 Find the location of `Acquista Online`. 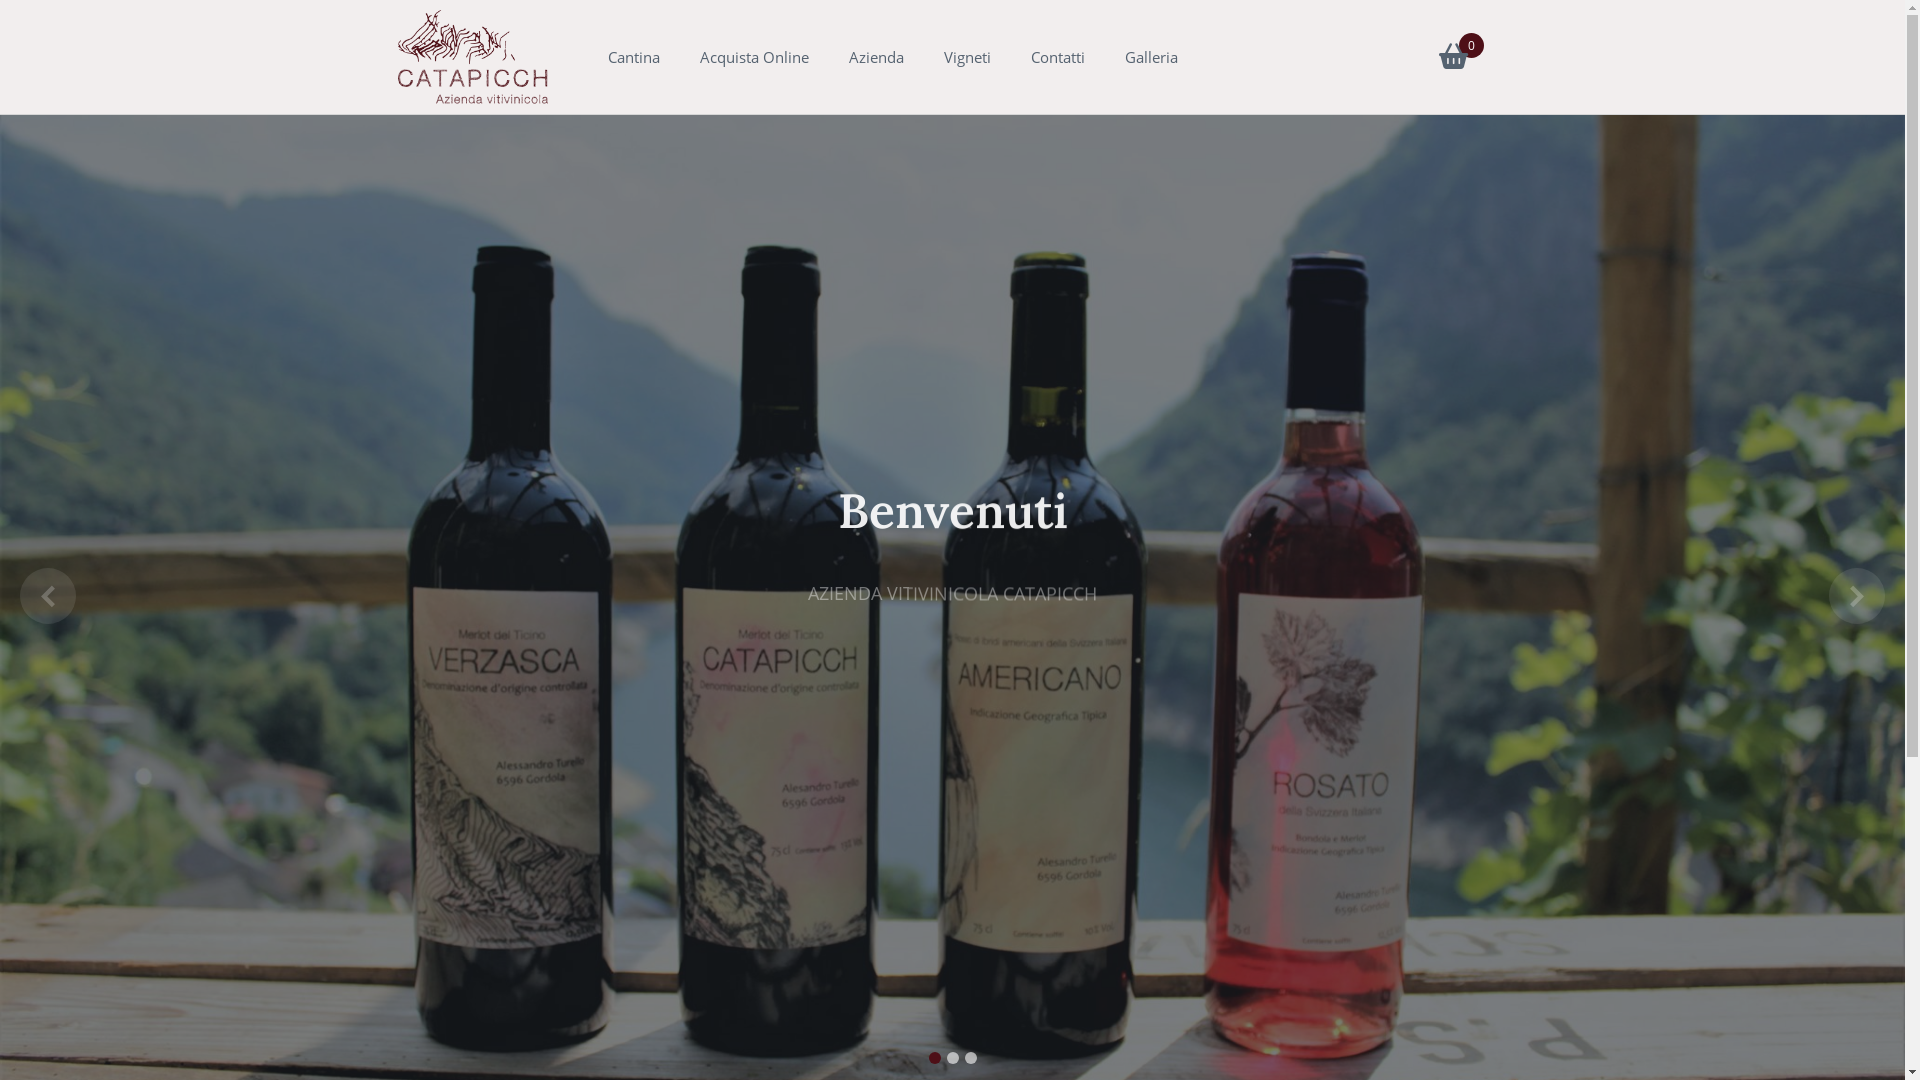

Acquista Online is located at coordinates (754, 58).